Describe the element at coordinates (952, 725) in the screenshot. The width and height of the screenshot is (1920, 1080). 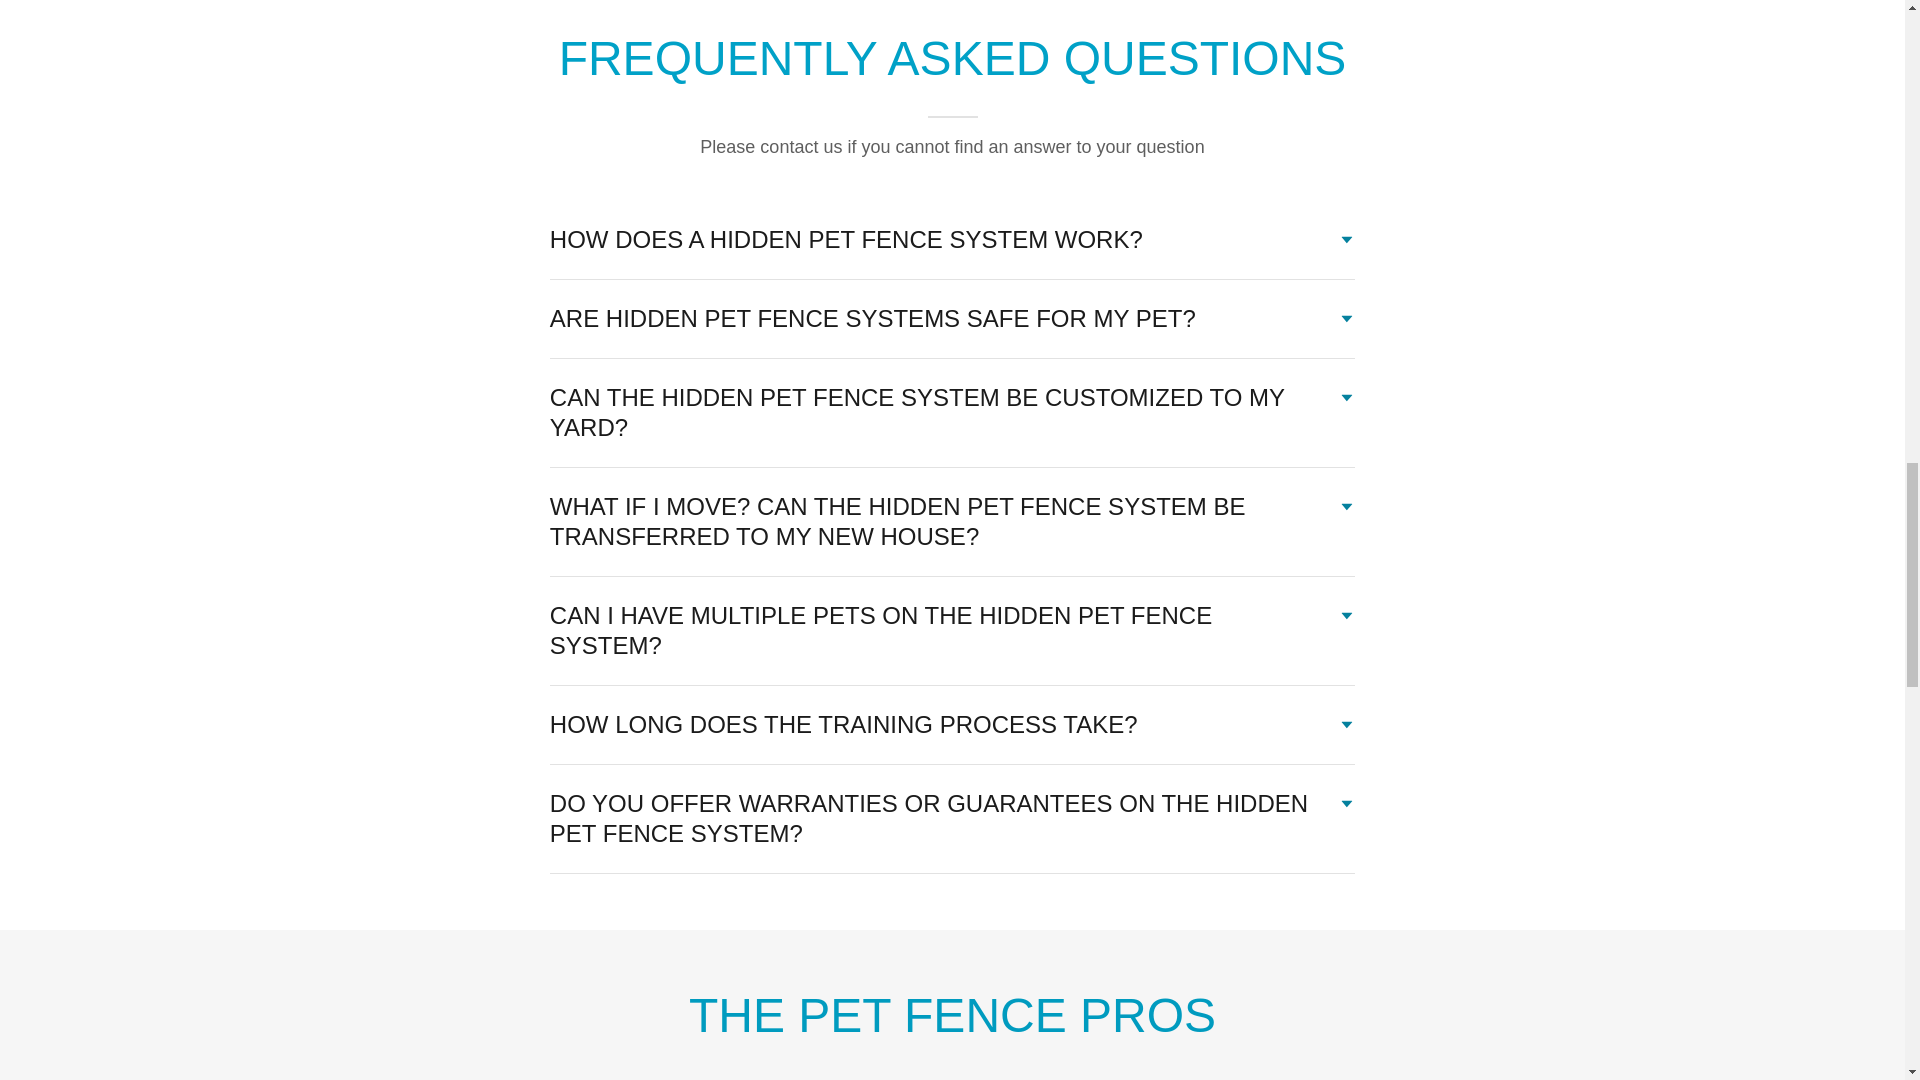
I see `HOW LONG DOES THE TRAINING PROCESS TAKE?` at that location.